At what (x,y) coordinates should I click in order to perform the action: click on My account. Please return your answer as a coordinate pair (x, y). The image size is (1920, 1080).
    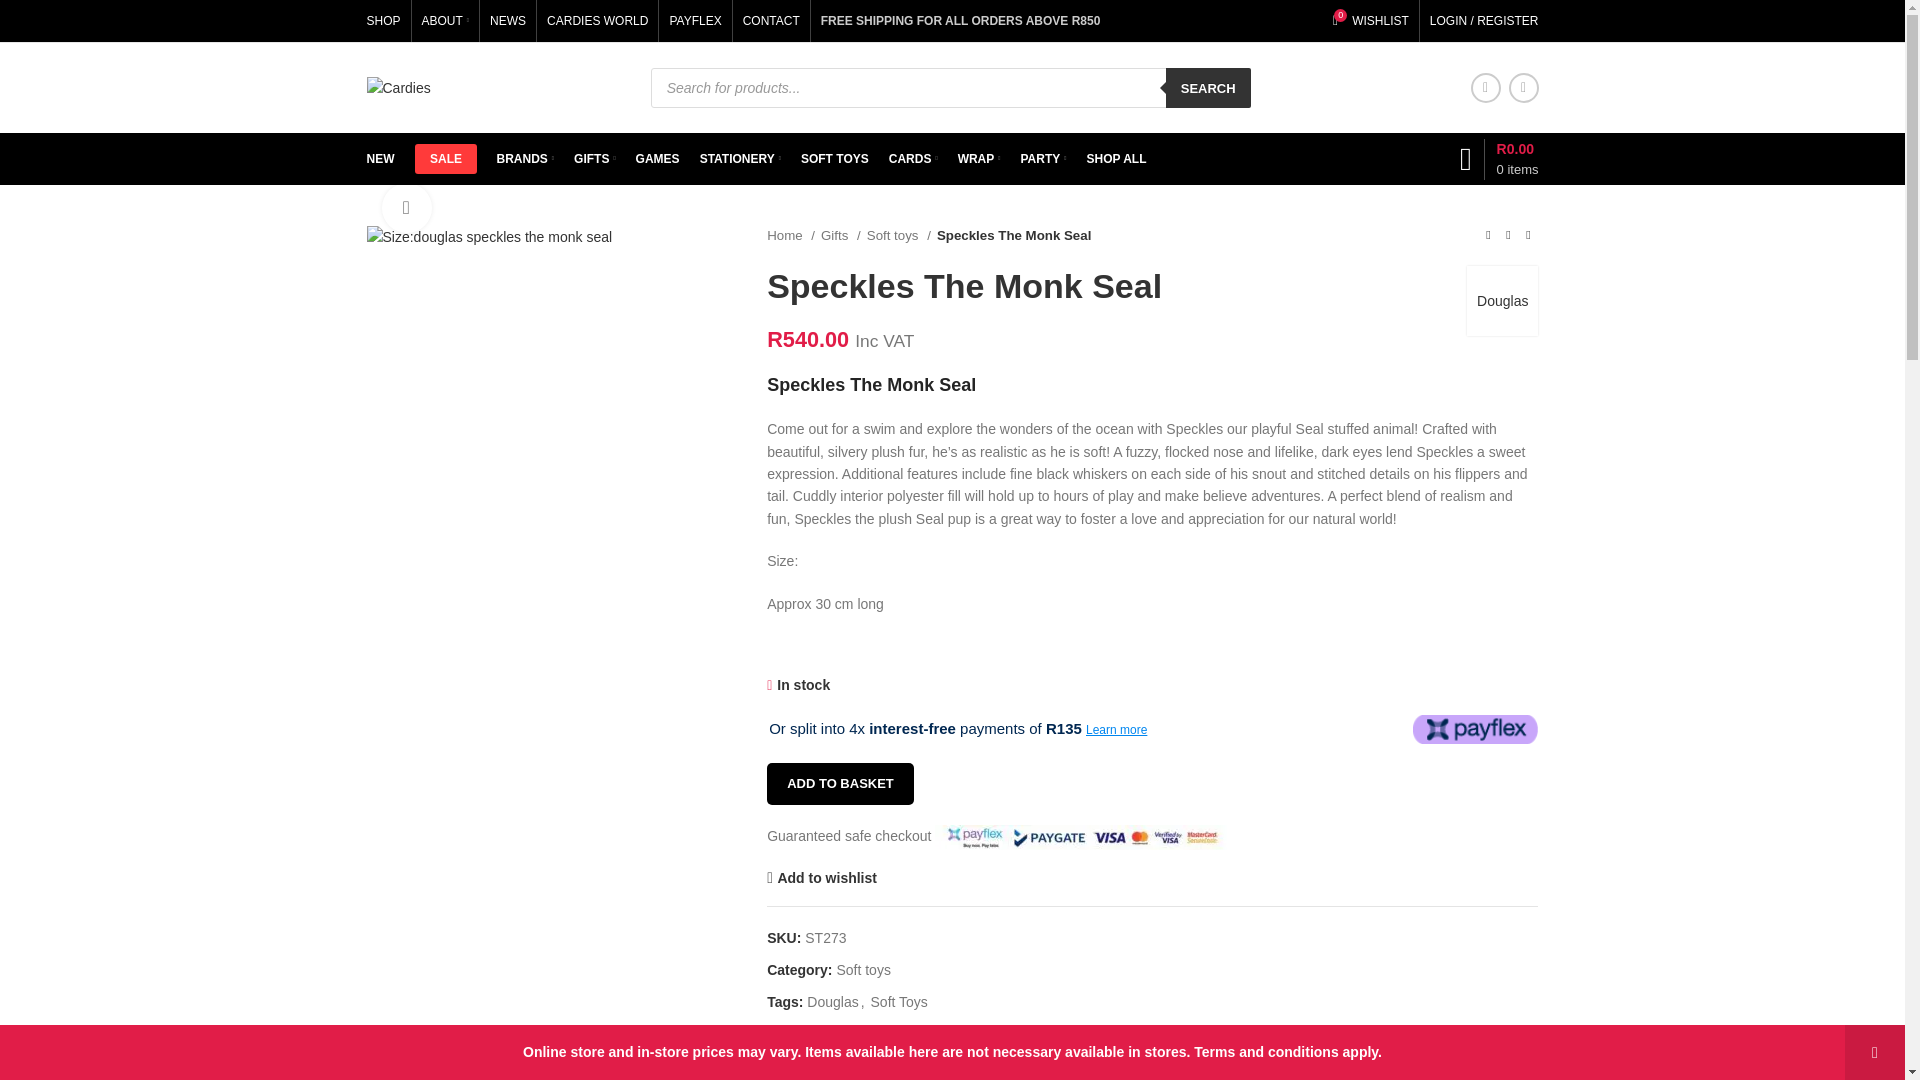
    Looking at the image, I should click on (1484, 21).